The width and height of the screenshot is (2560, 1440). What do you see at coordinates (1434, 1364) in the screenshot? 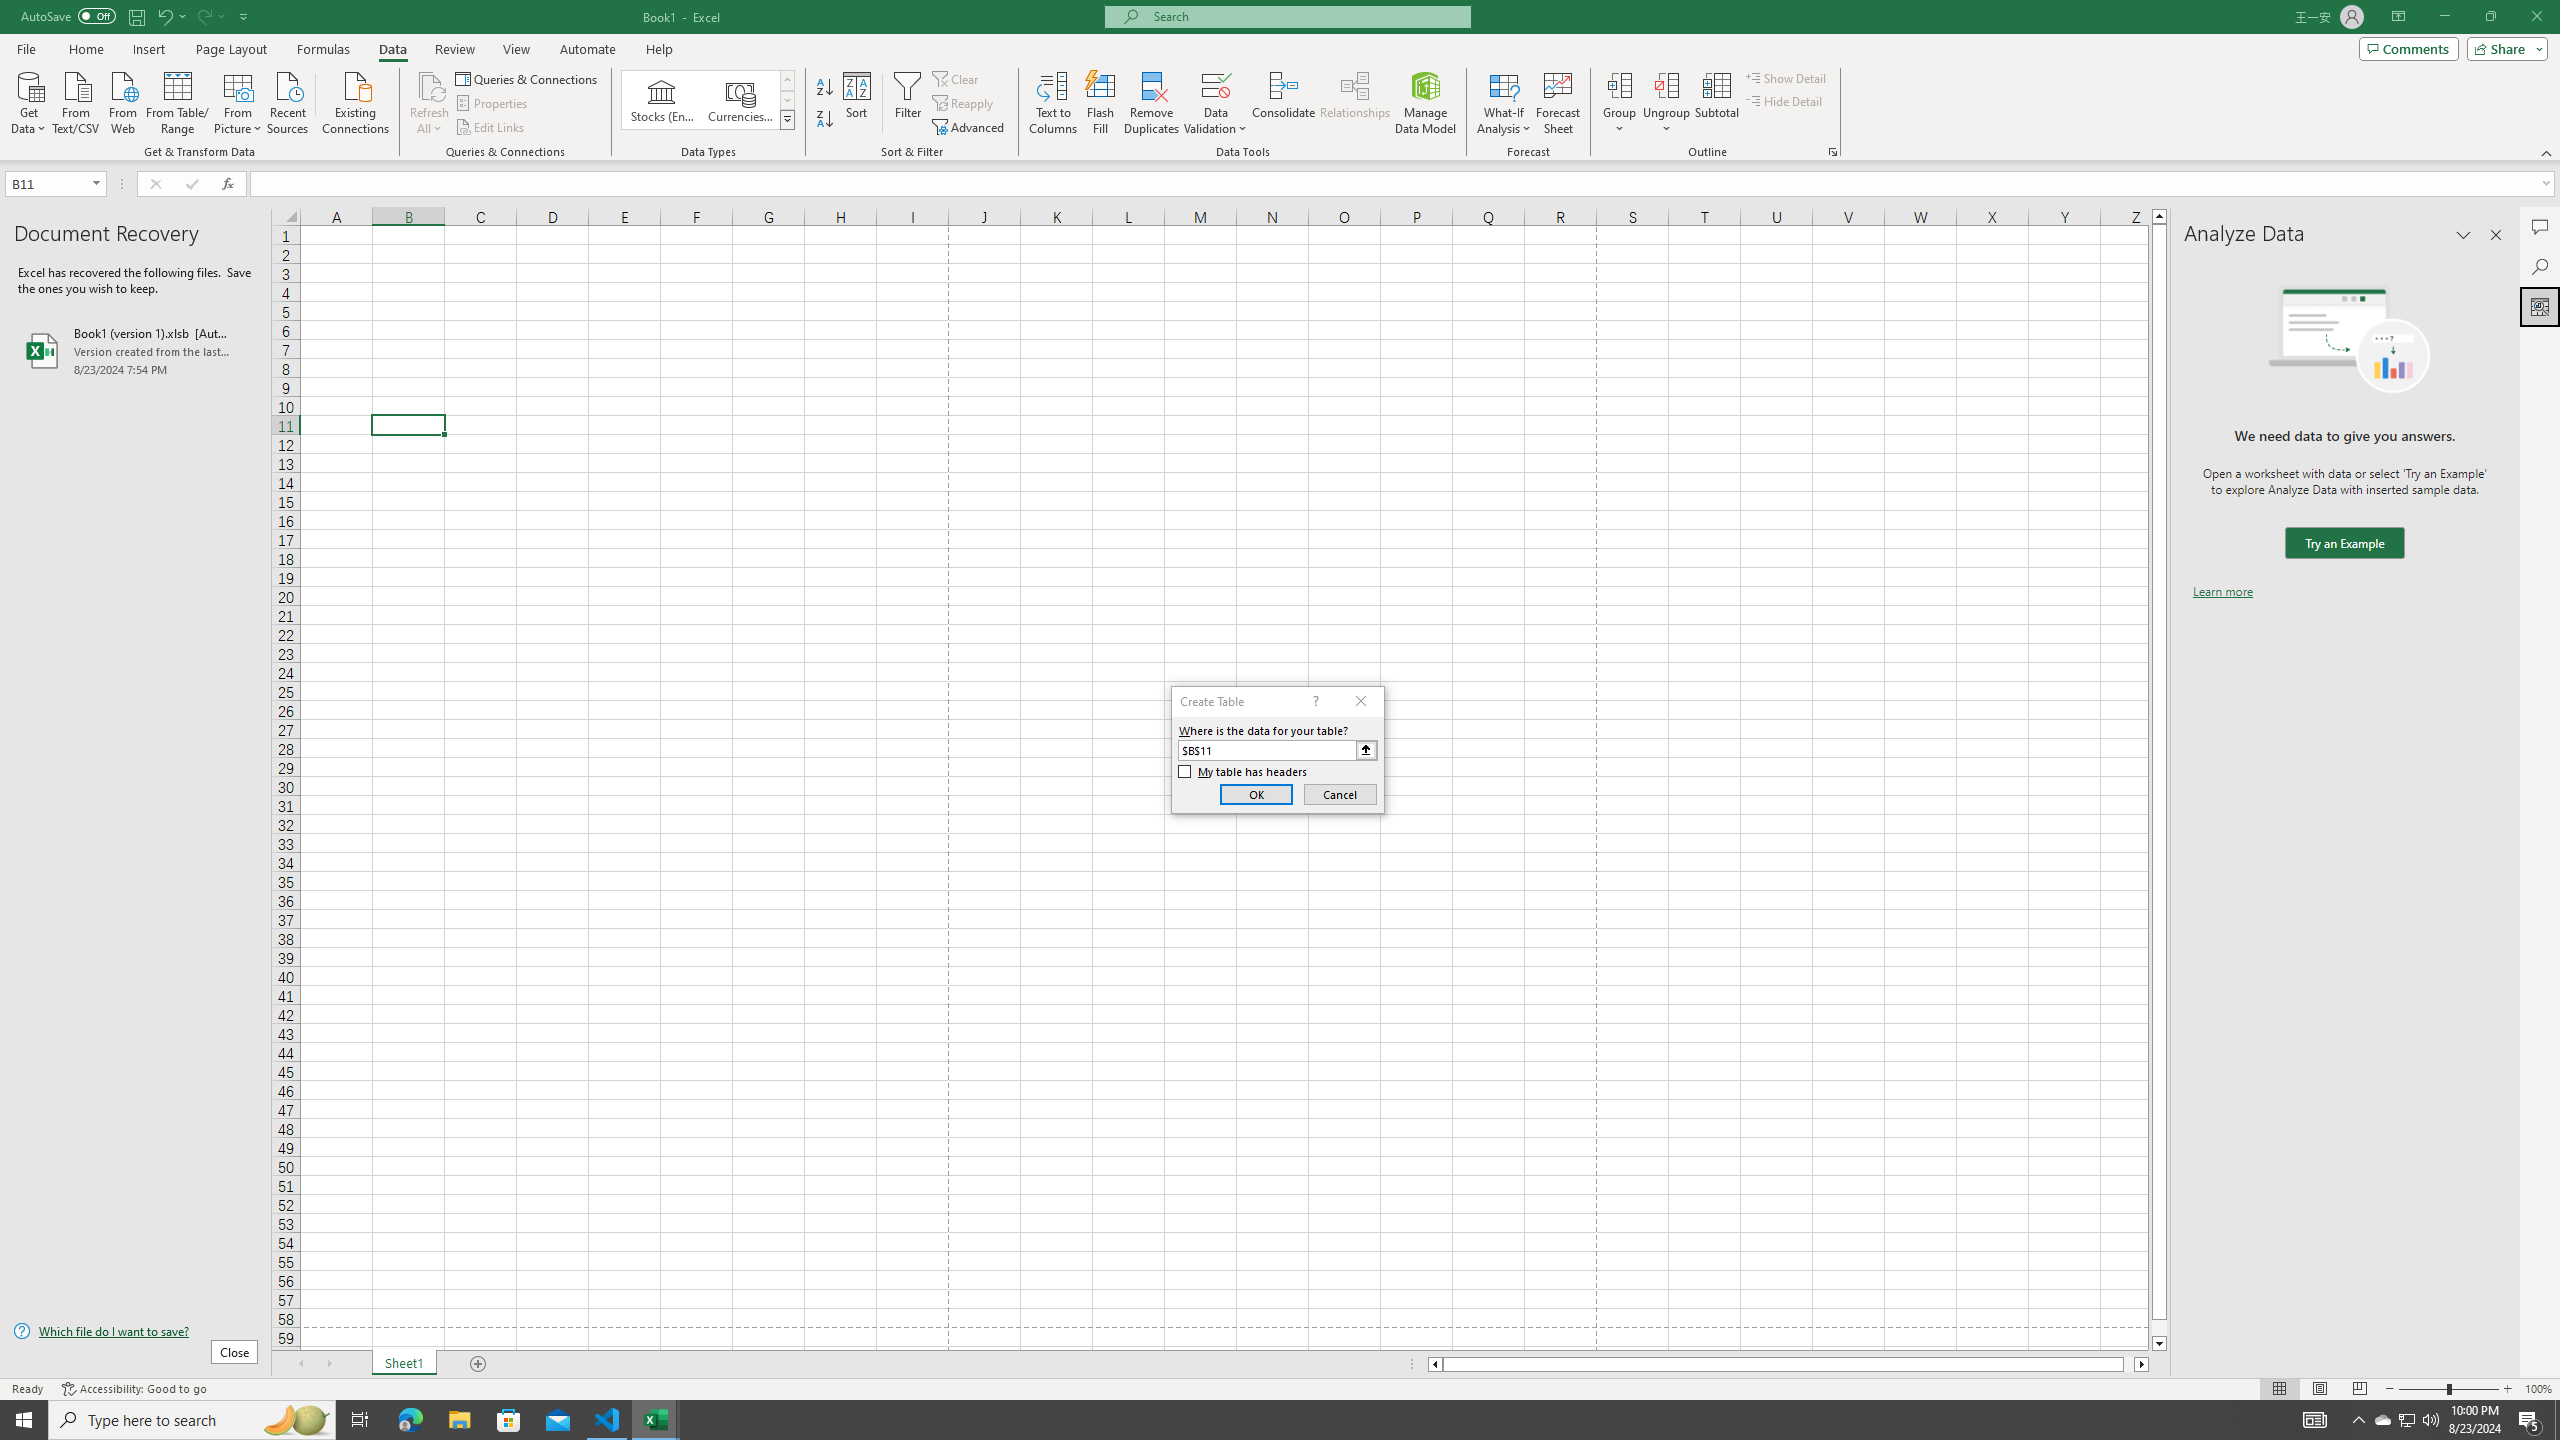
I see `Column left` at bounding box center [1434, 1364].